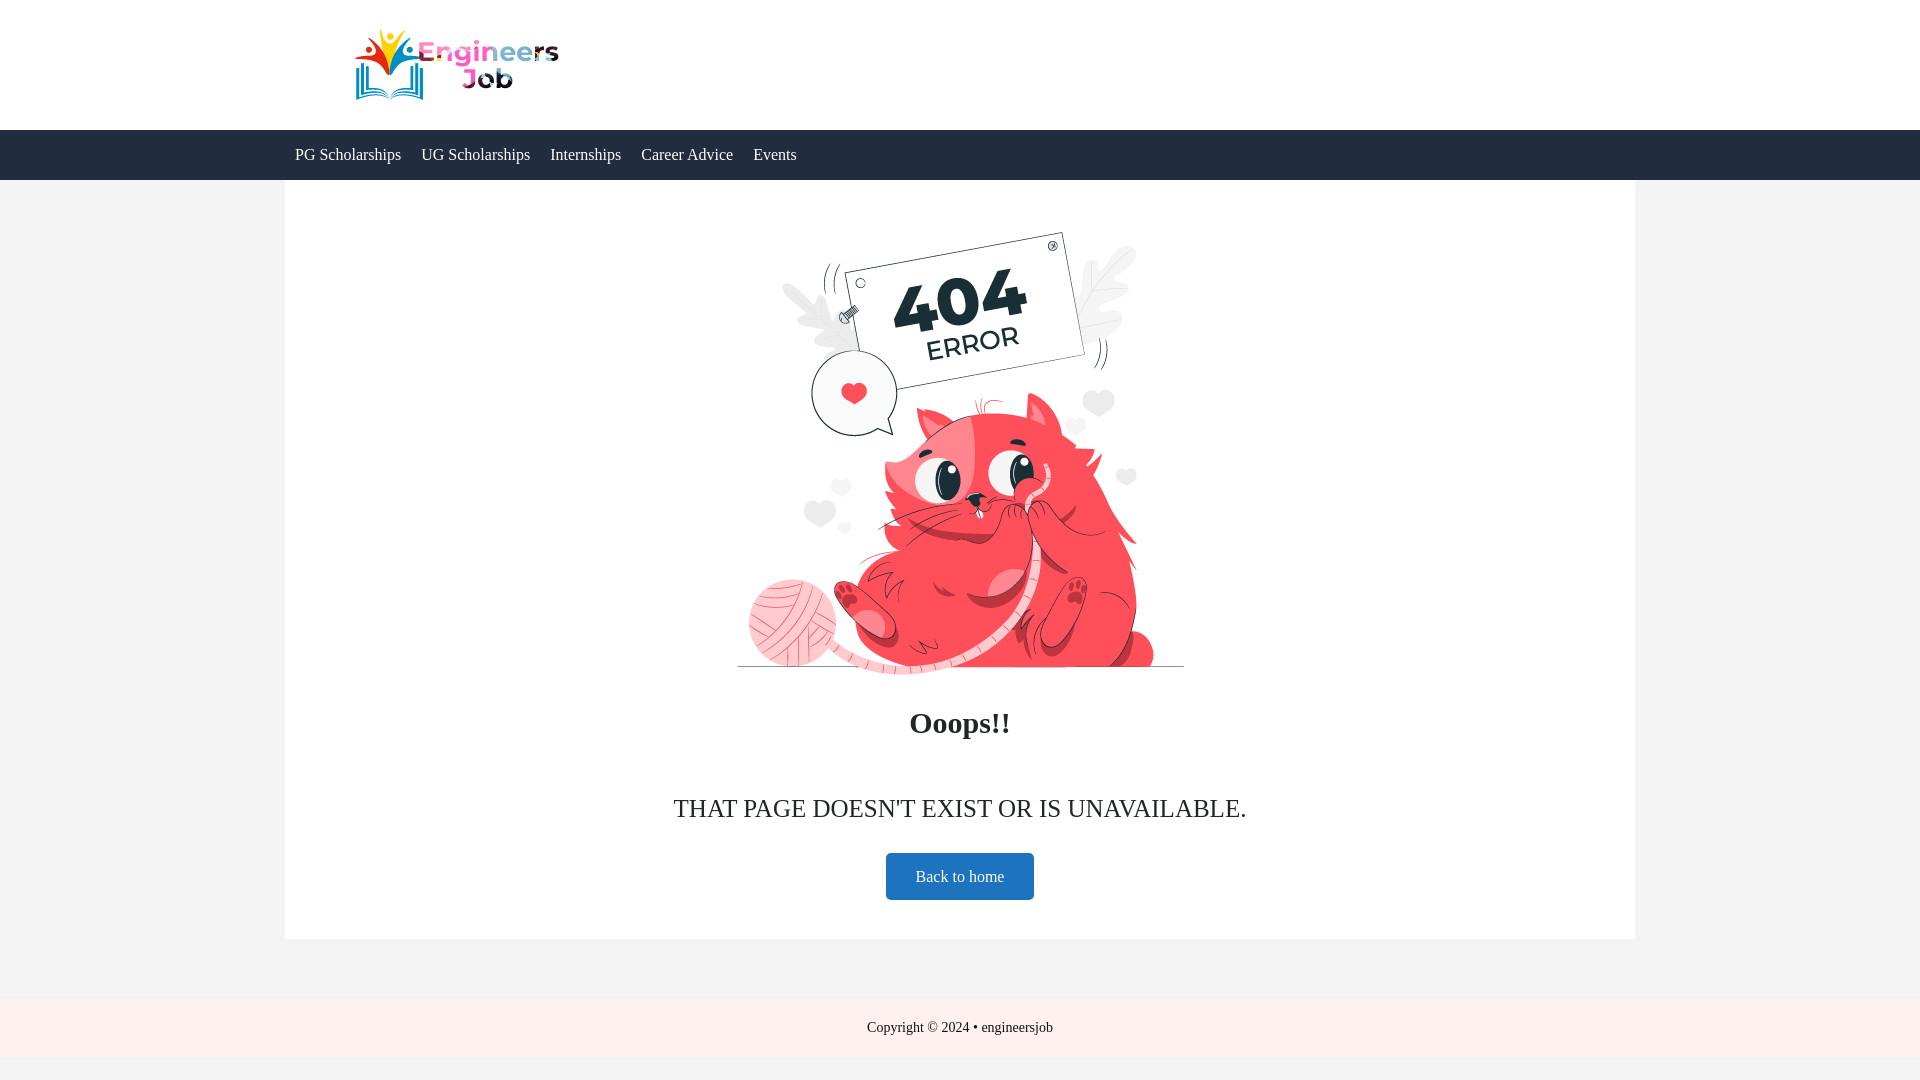 The height and width of the screenshot is (1080, 1920). Describe the element at coordinates (347, 154) in the screenshot. I see `PG Scholarships` at that location.